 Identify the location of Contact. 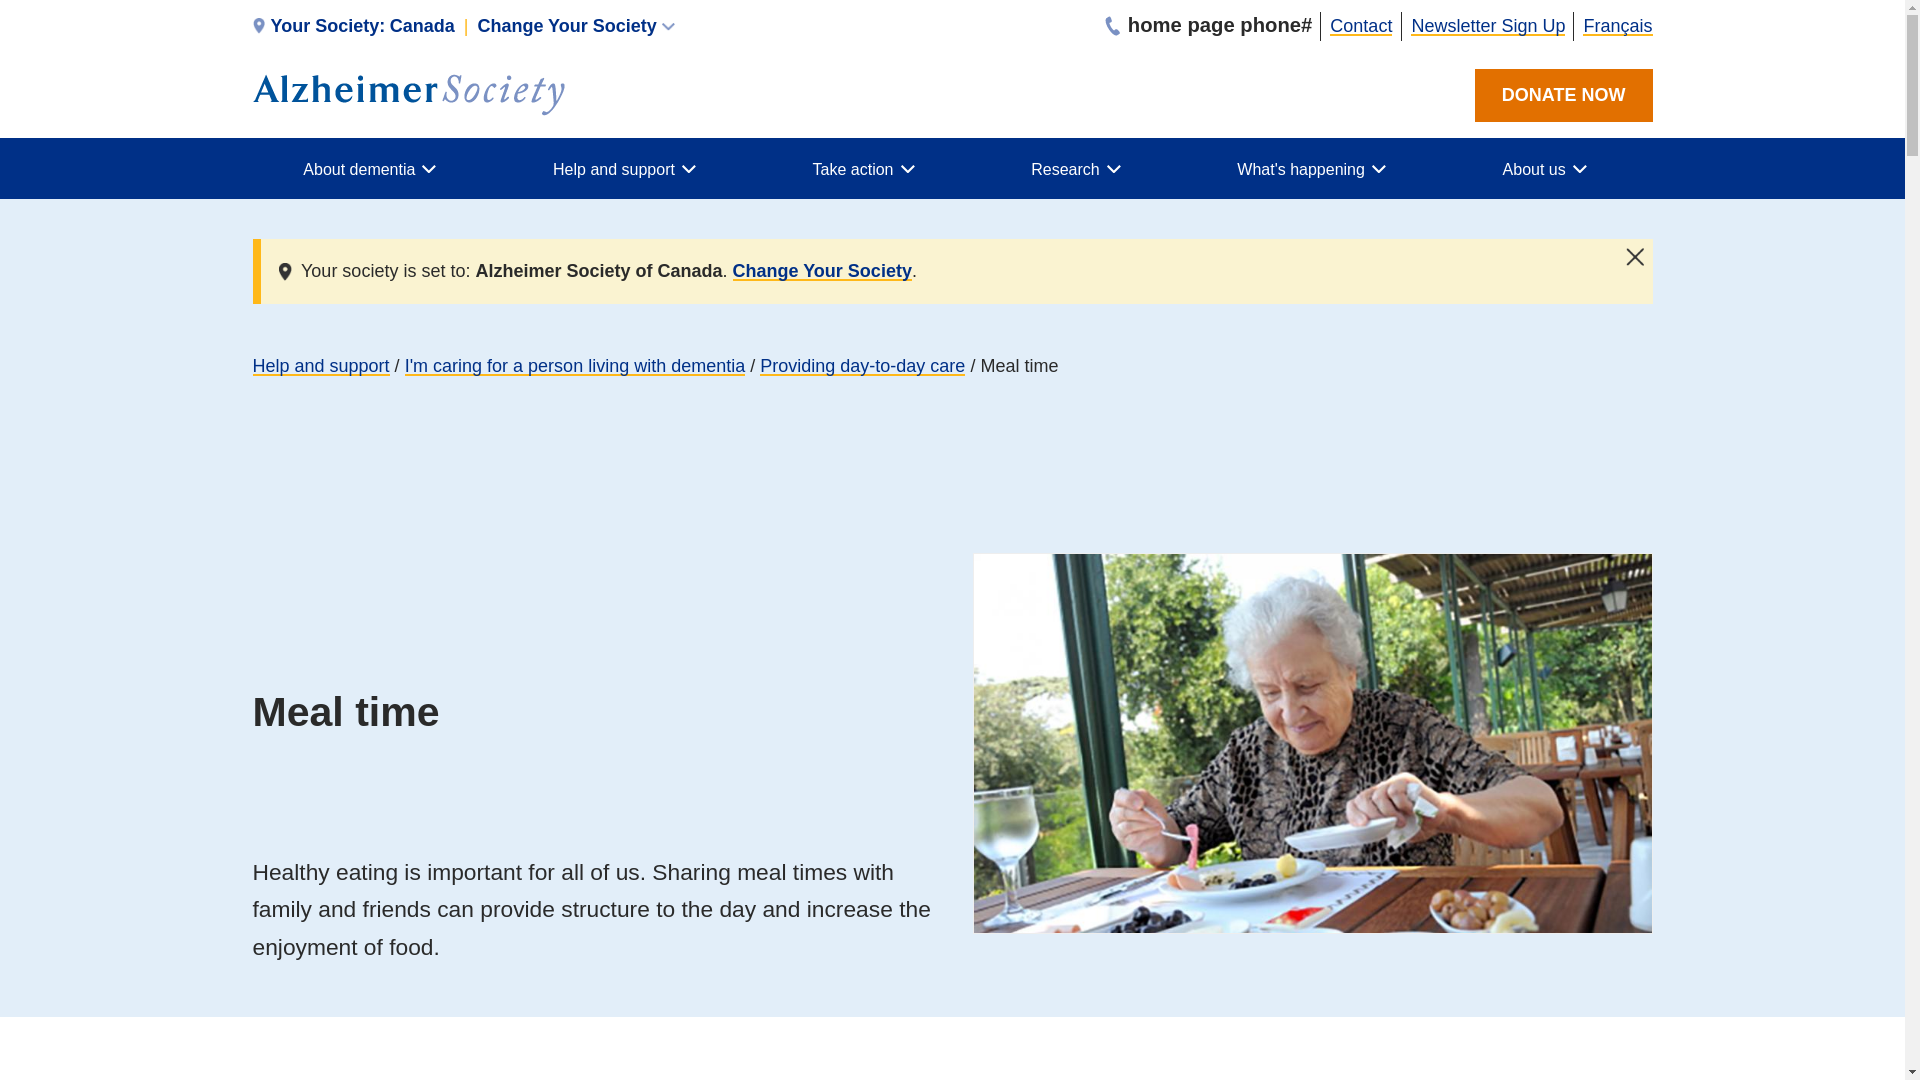
(1488, 26).